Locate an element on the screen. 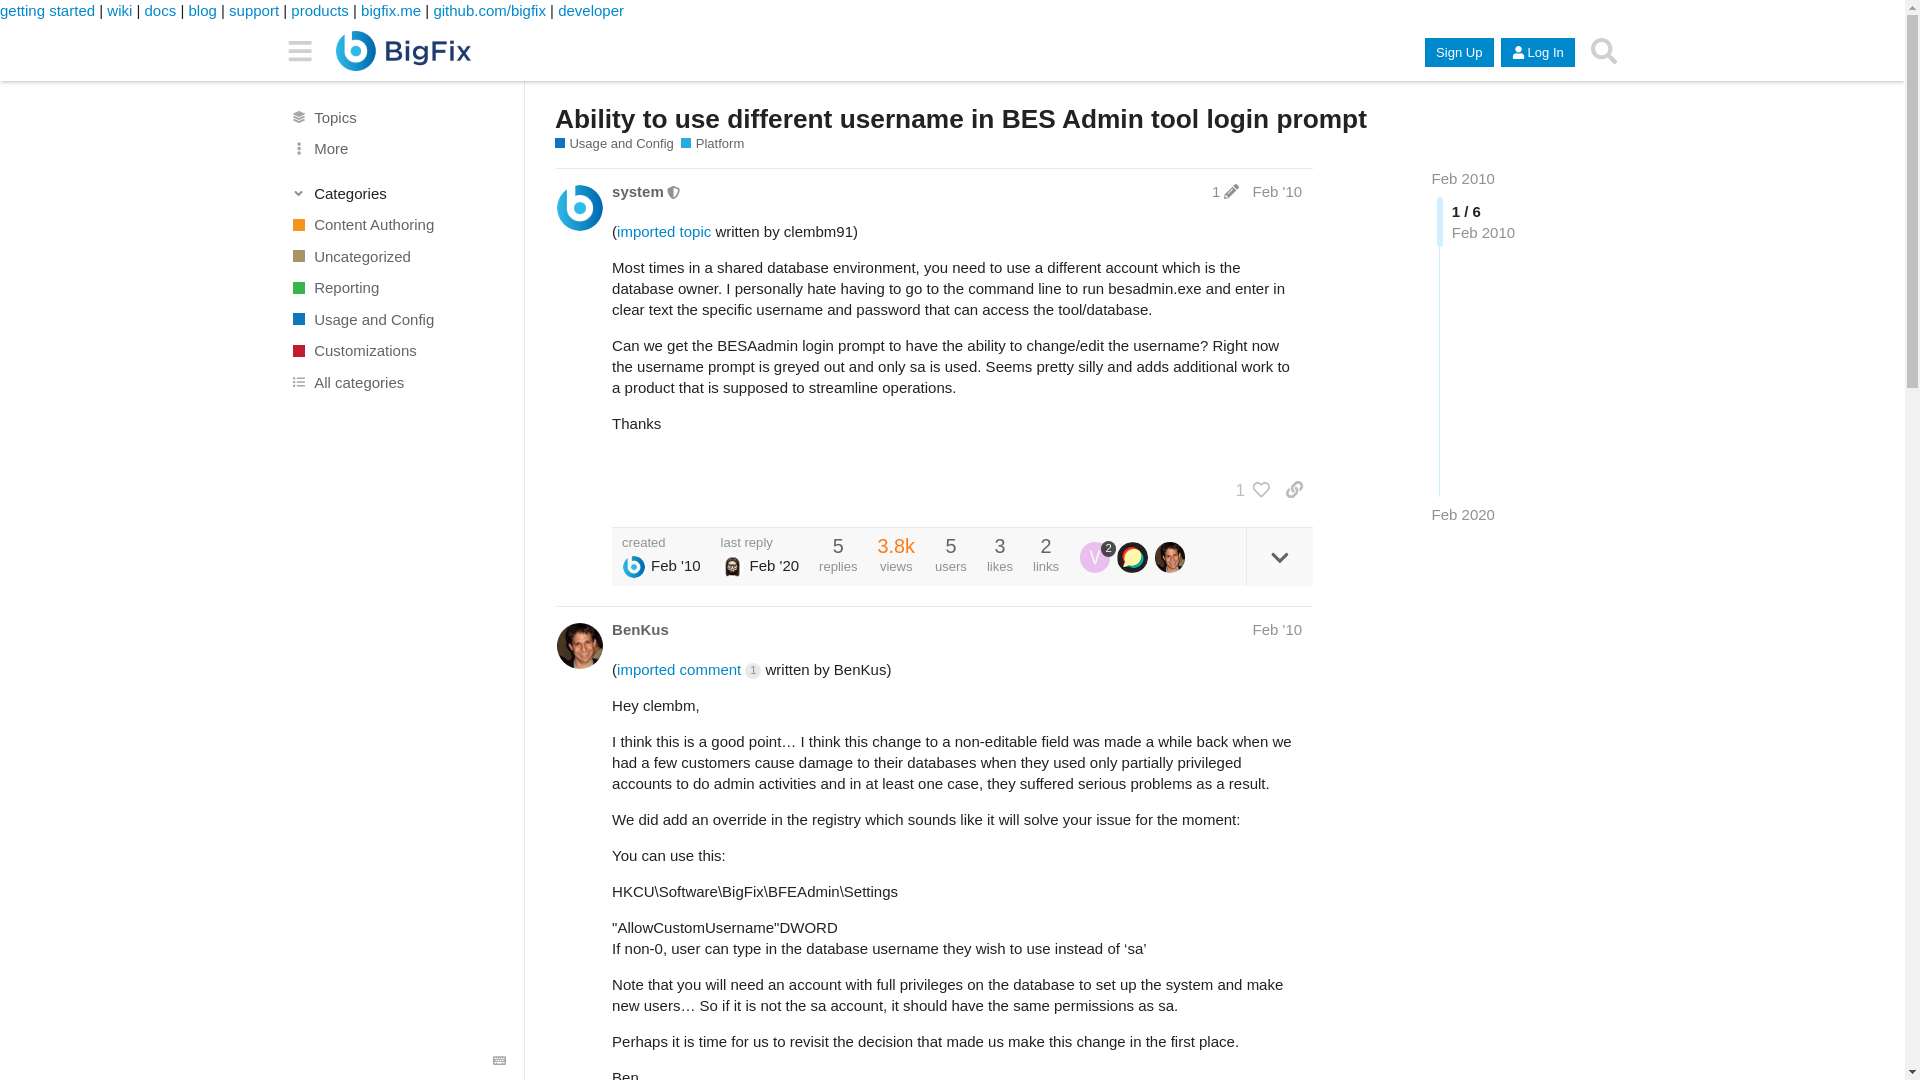 This screenshot has width=1920, height=1080. 1 is located at coordinates (1248, 490).